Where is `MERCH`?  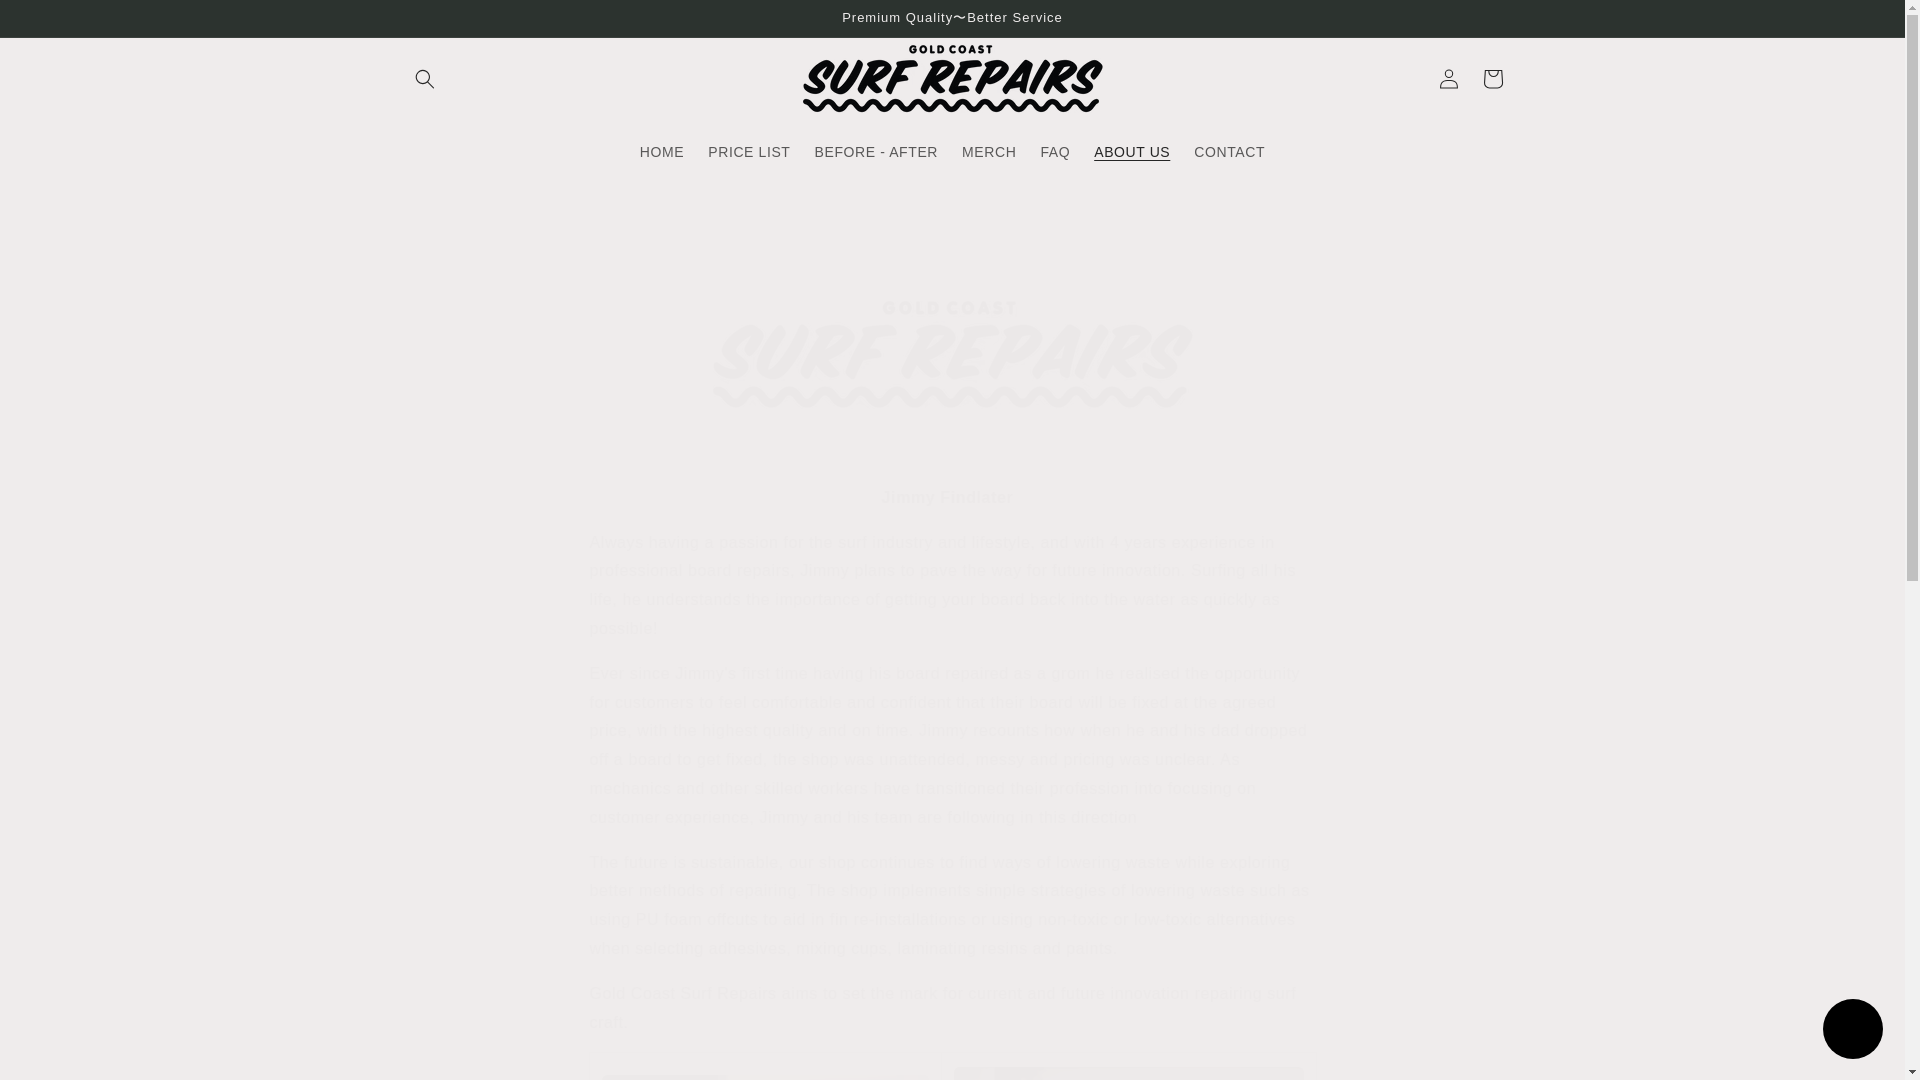 MERCH is located at coordinates (988, 151).